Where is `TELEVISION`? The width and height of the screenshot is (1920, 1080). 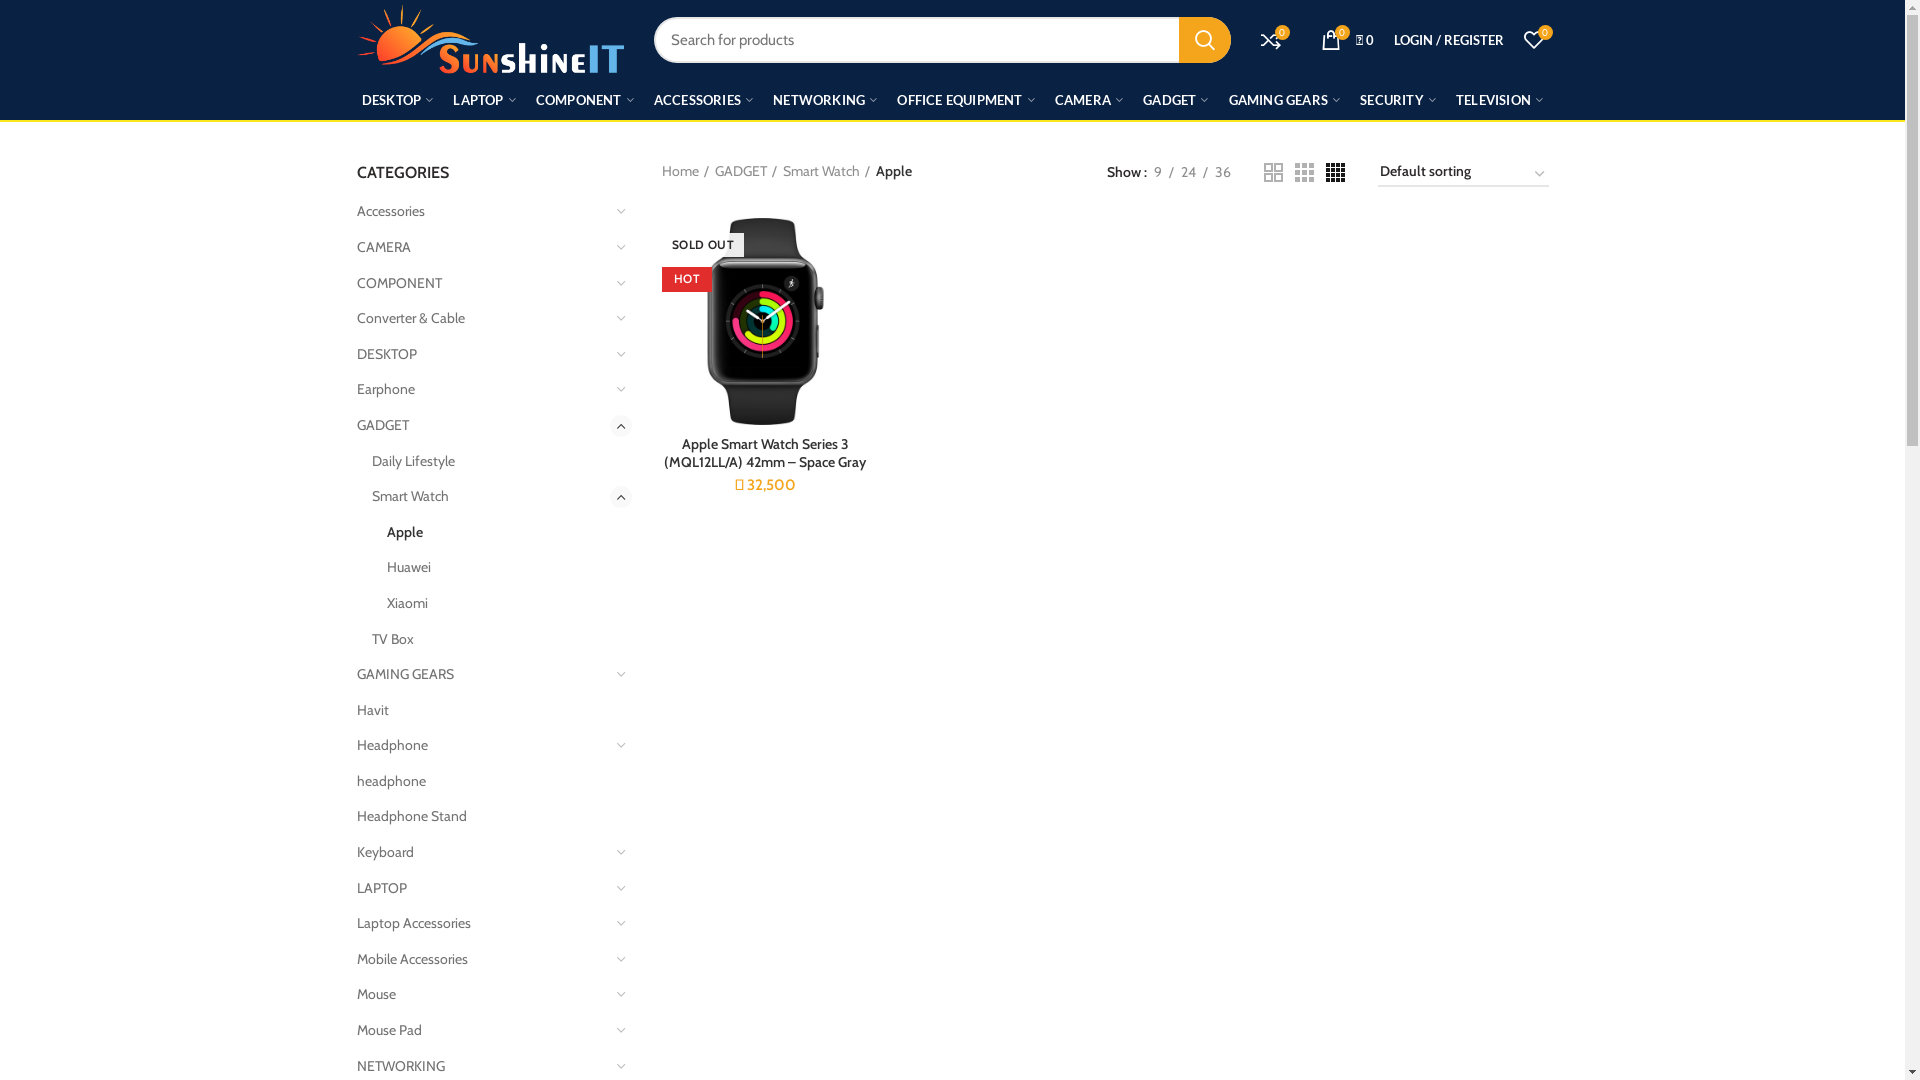 TELEVISION is located at coordinates (1500, 100).